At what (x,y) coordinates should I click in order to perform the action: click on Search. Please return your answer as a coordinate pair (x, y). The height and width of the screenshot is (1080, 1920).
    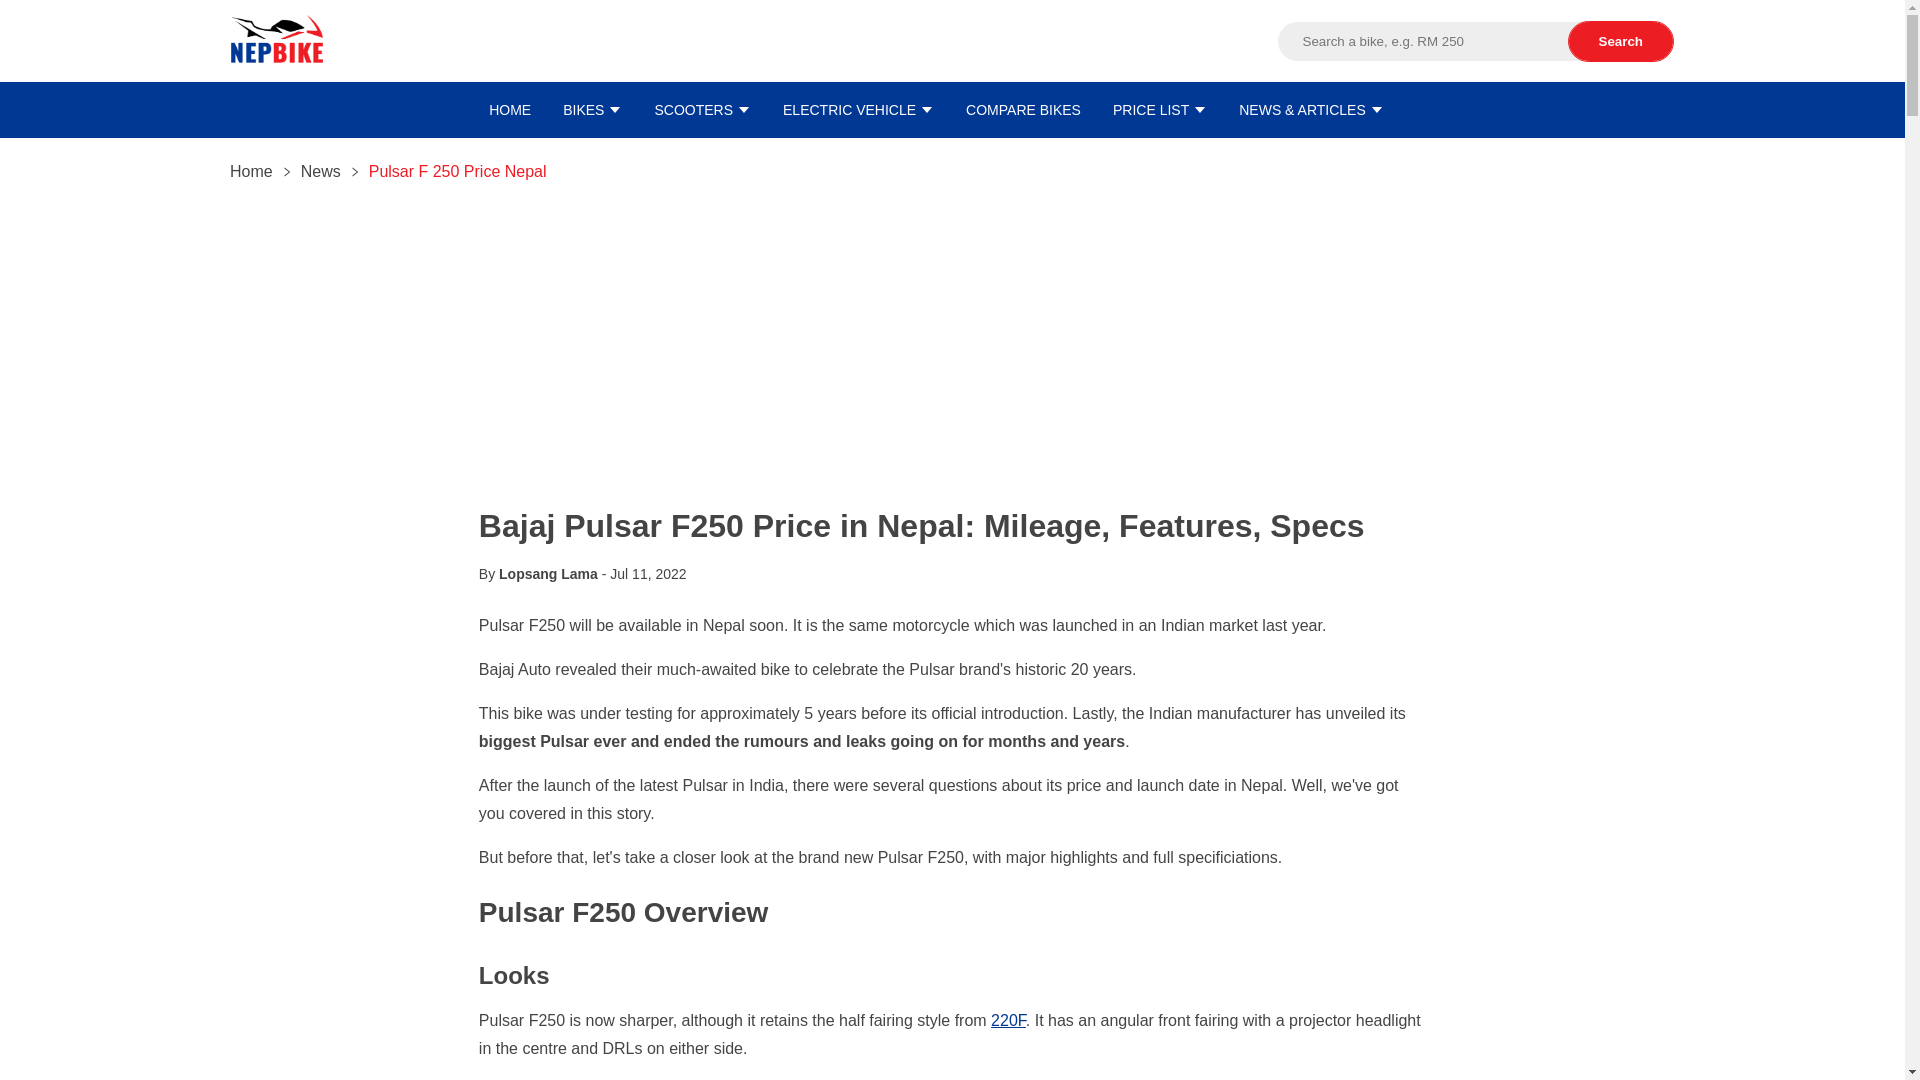
    Looking at the image, I should click on (1621, 40).